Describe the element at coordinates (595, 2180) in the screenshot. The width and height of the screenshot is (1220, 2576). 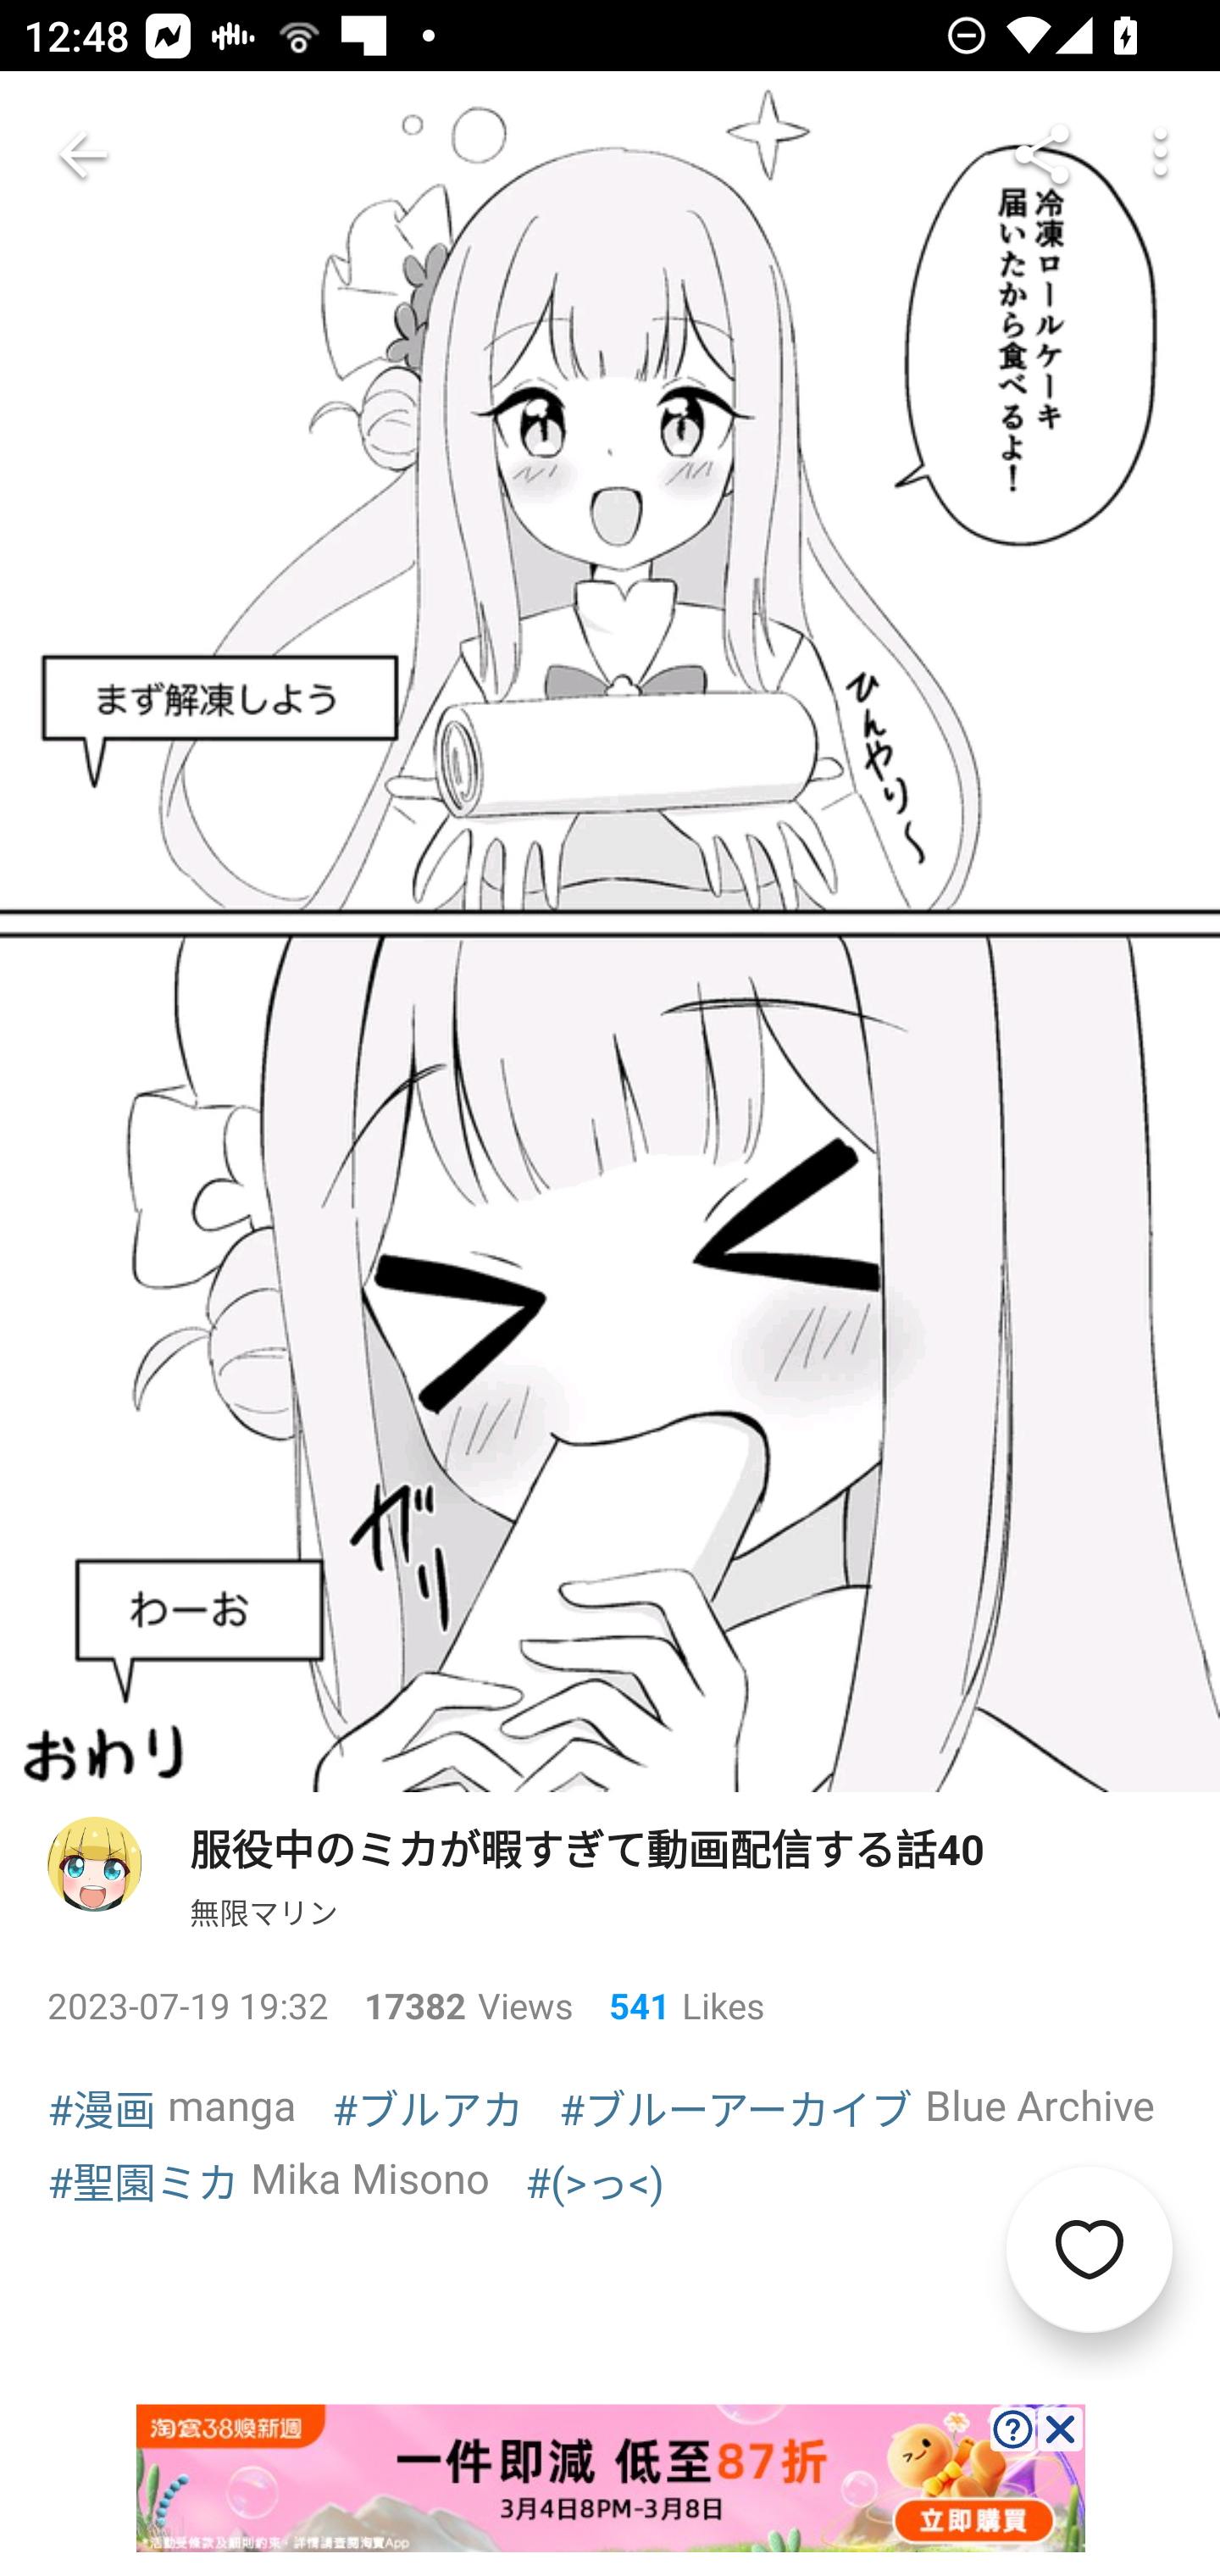
I see `#(>っ<)` at that location.